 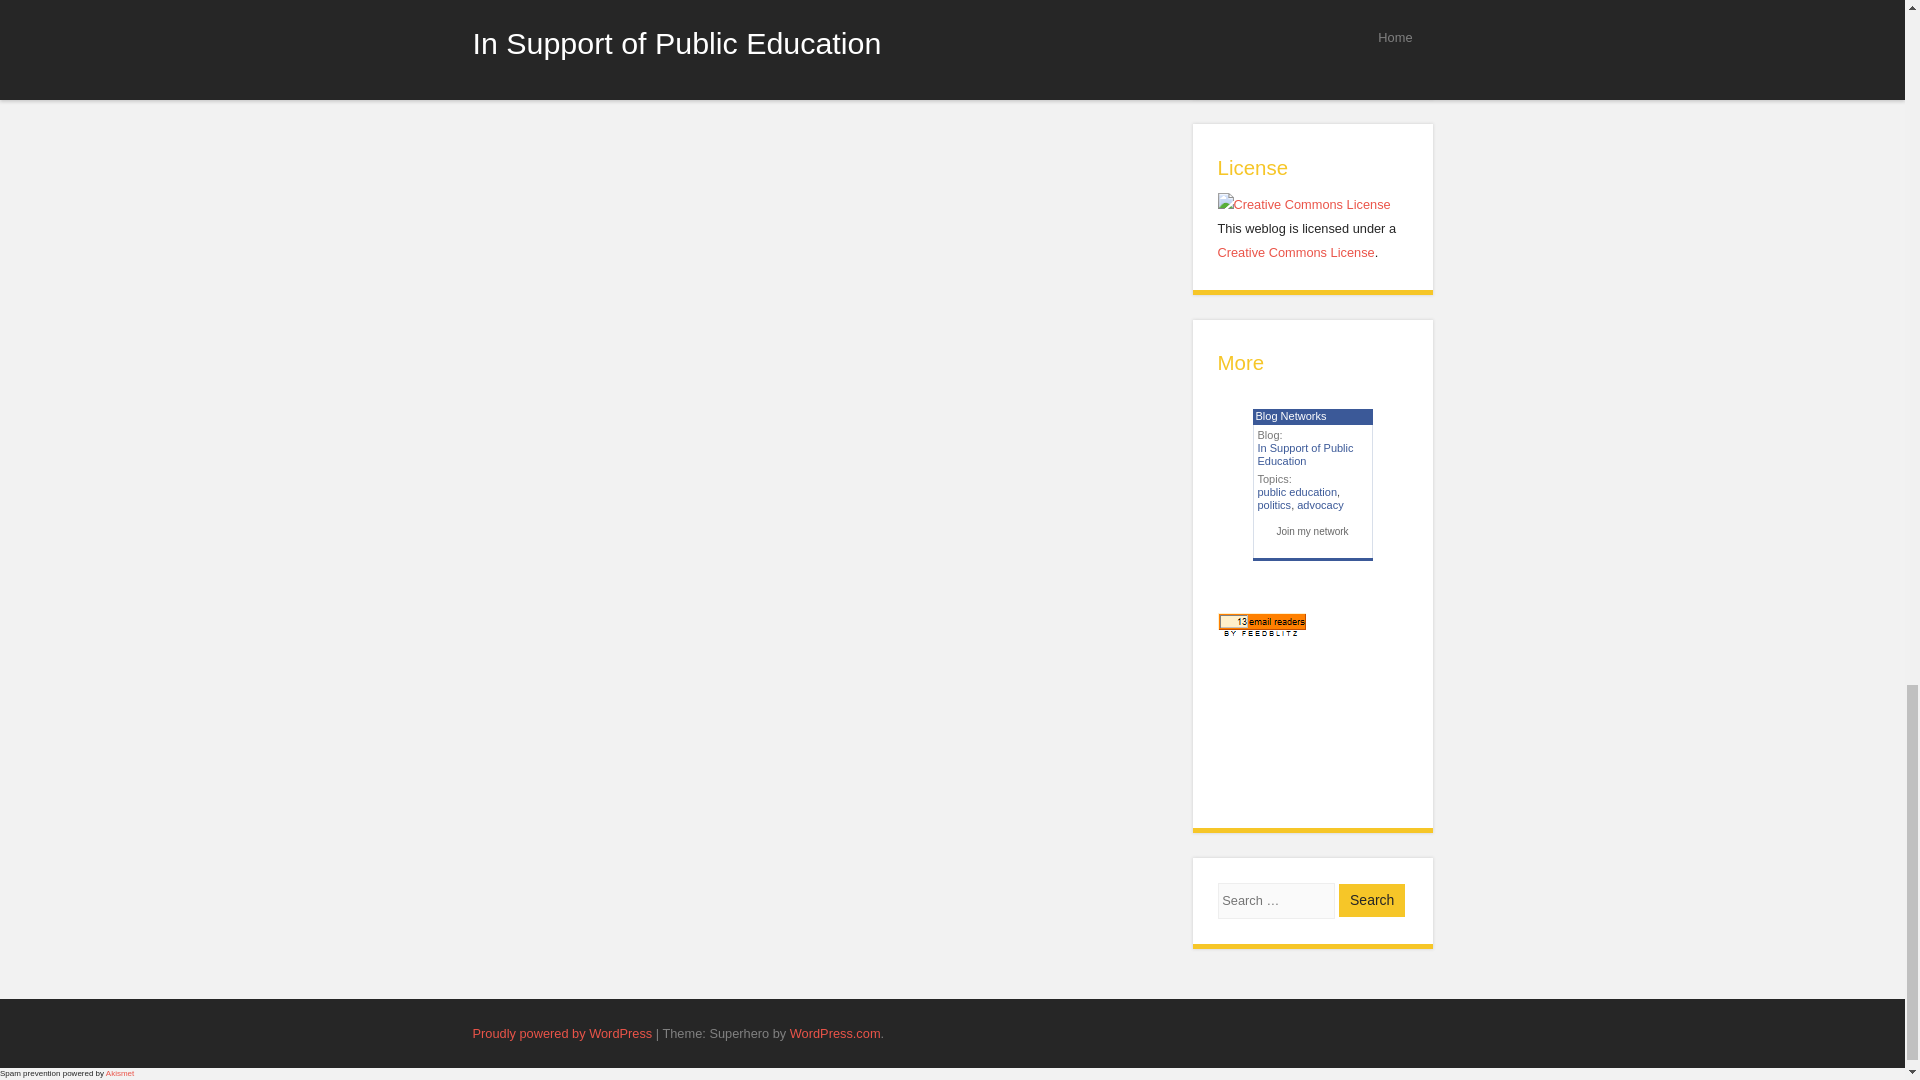 What do you see at coordinates (1290, 416) in the screenshot?
I see `Blog Networks` at bounding box center [1290, 416].